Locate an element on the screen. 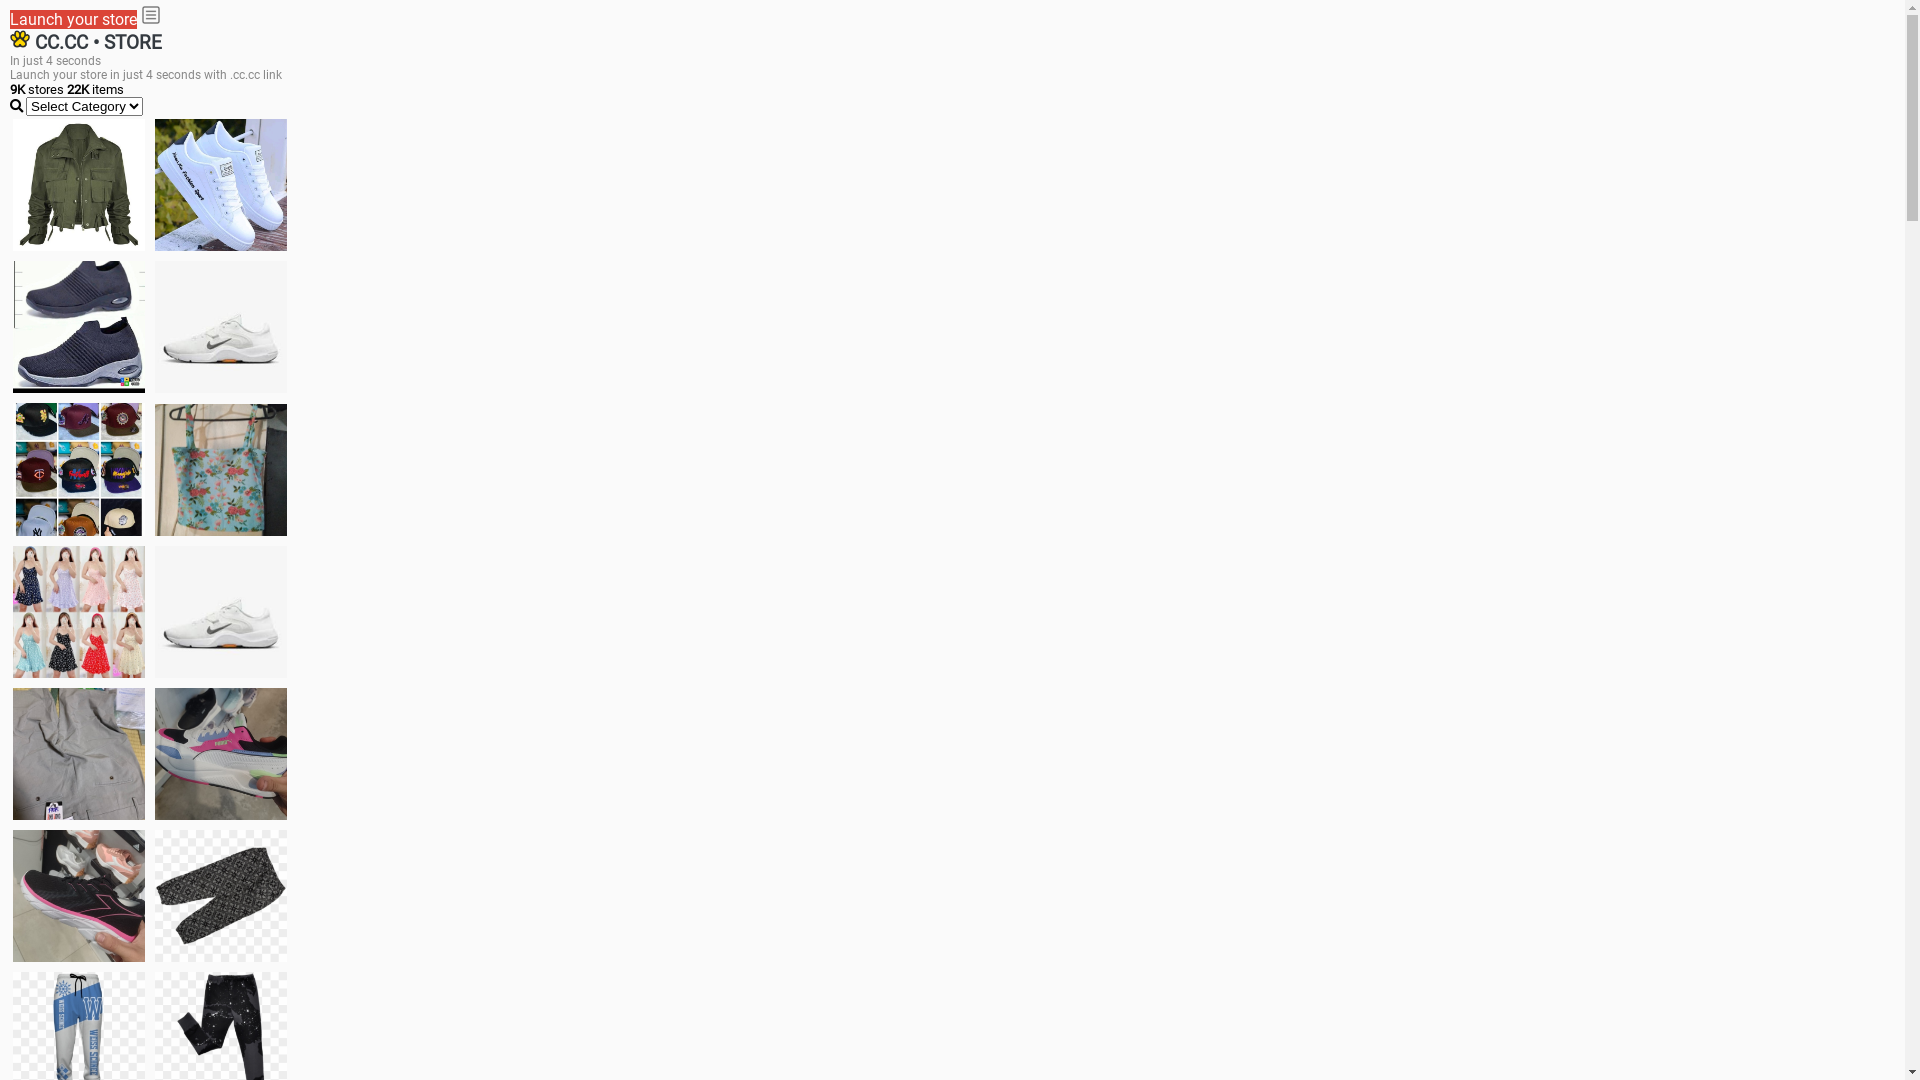  Ukay cloth is located at coordinates (221, 470).